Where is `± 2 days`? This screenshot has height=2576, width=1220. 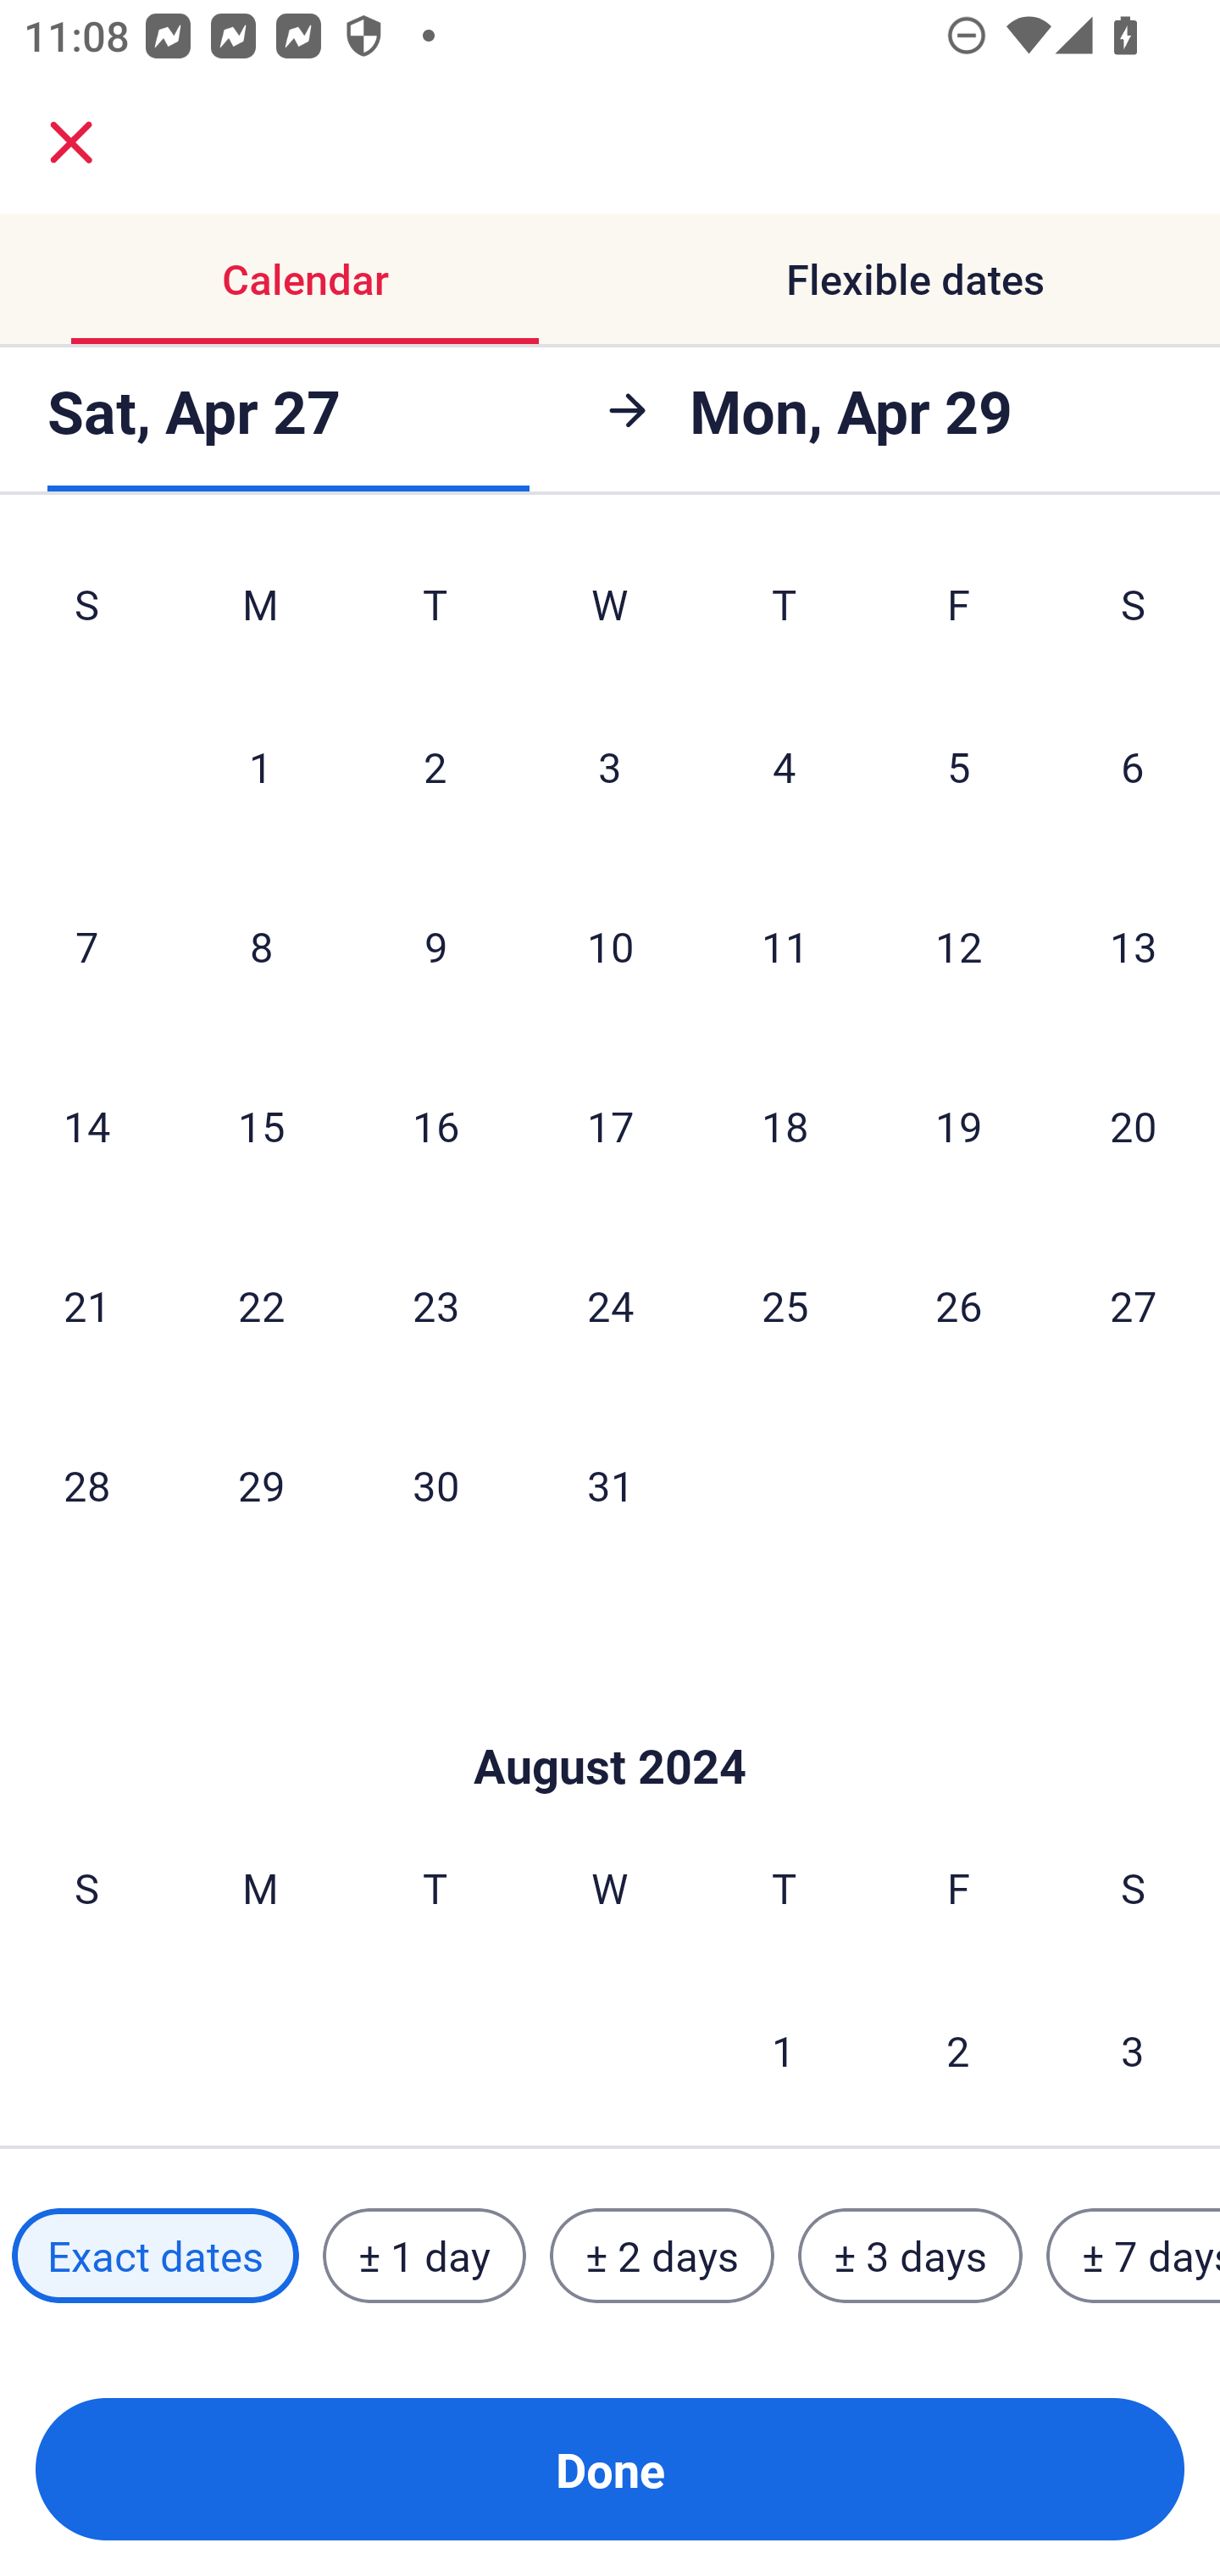
± 2 days is located at coordinates (663, 2255).